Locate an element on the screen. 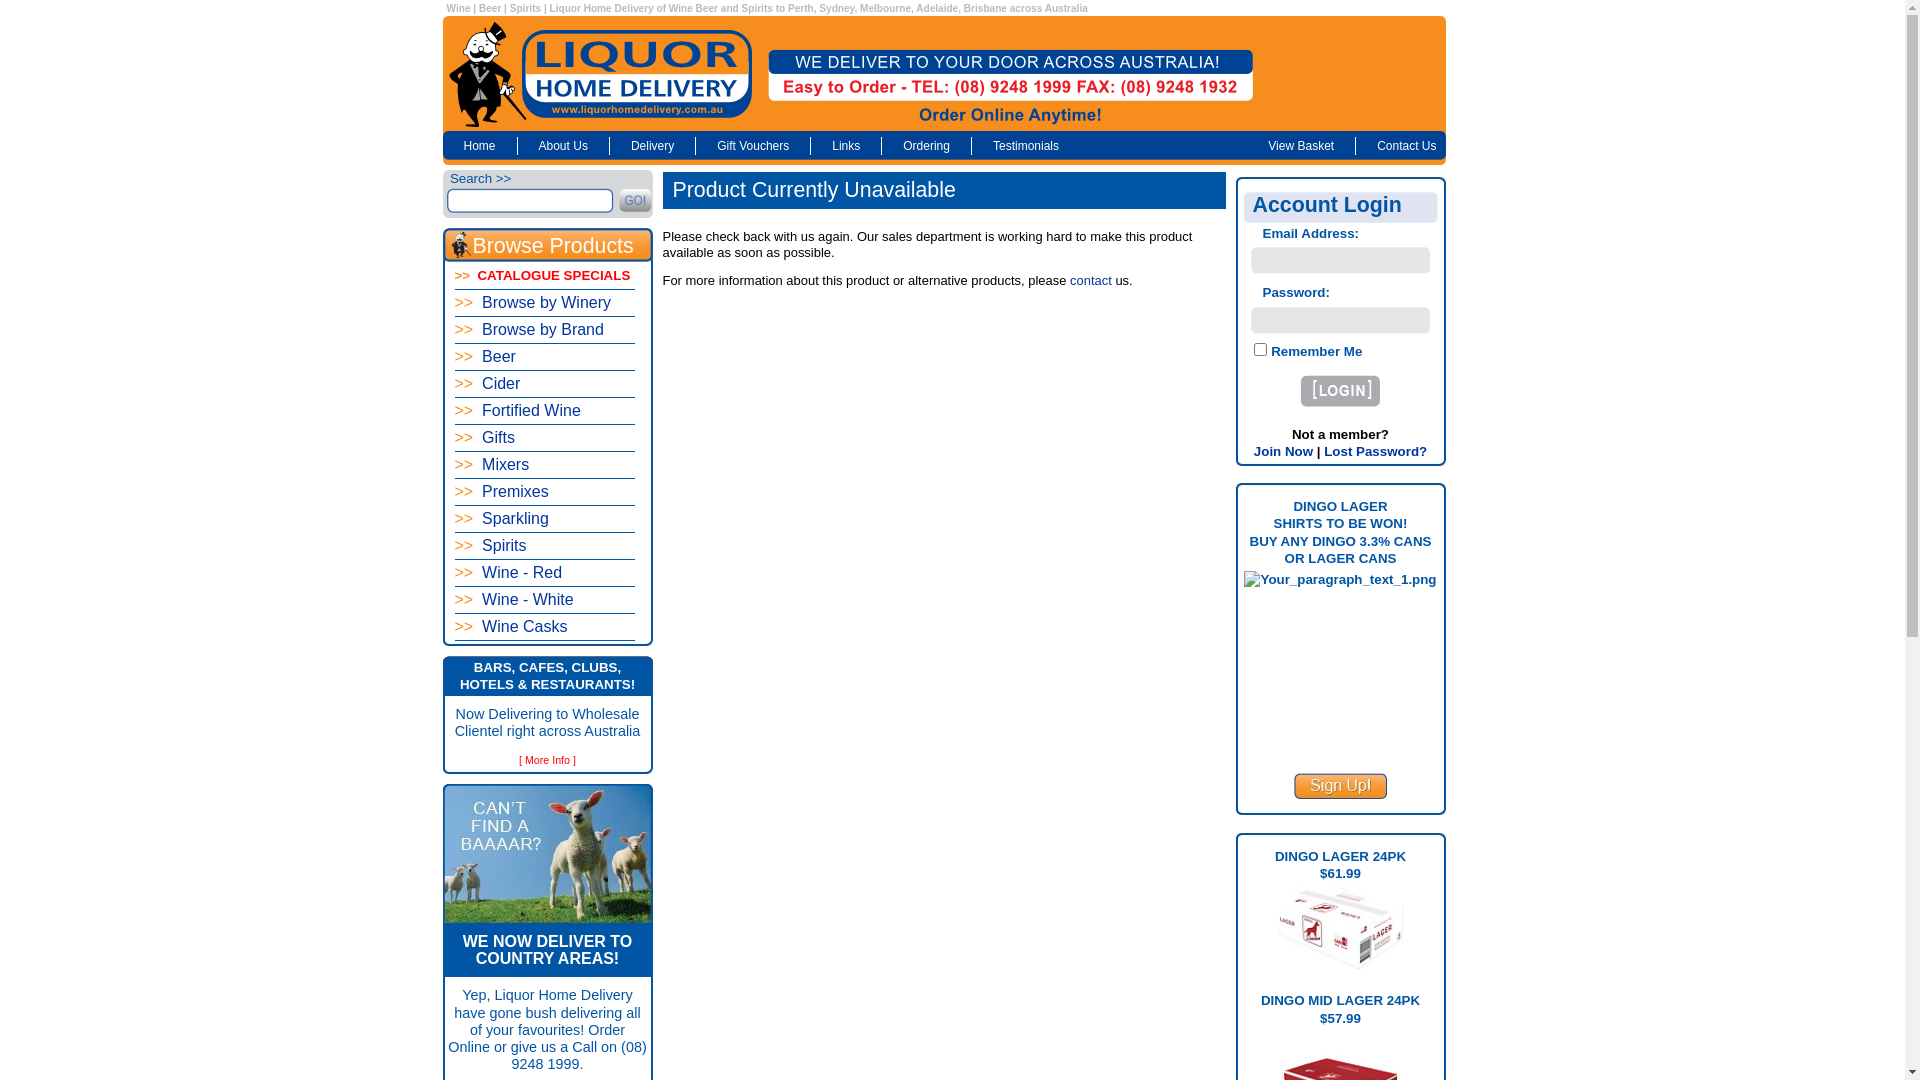 The width and height of the screenshot is (1920, 1080). >>  Spirits is located at coordinates (544, 546).